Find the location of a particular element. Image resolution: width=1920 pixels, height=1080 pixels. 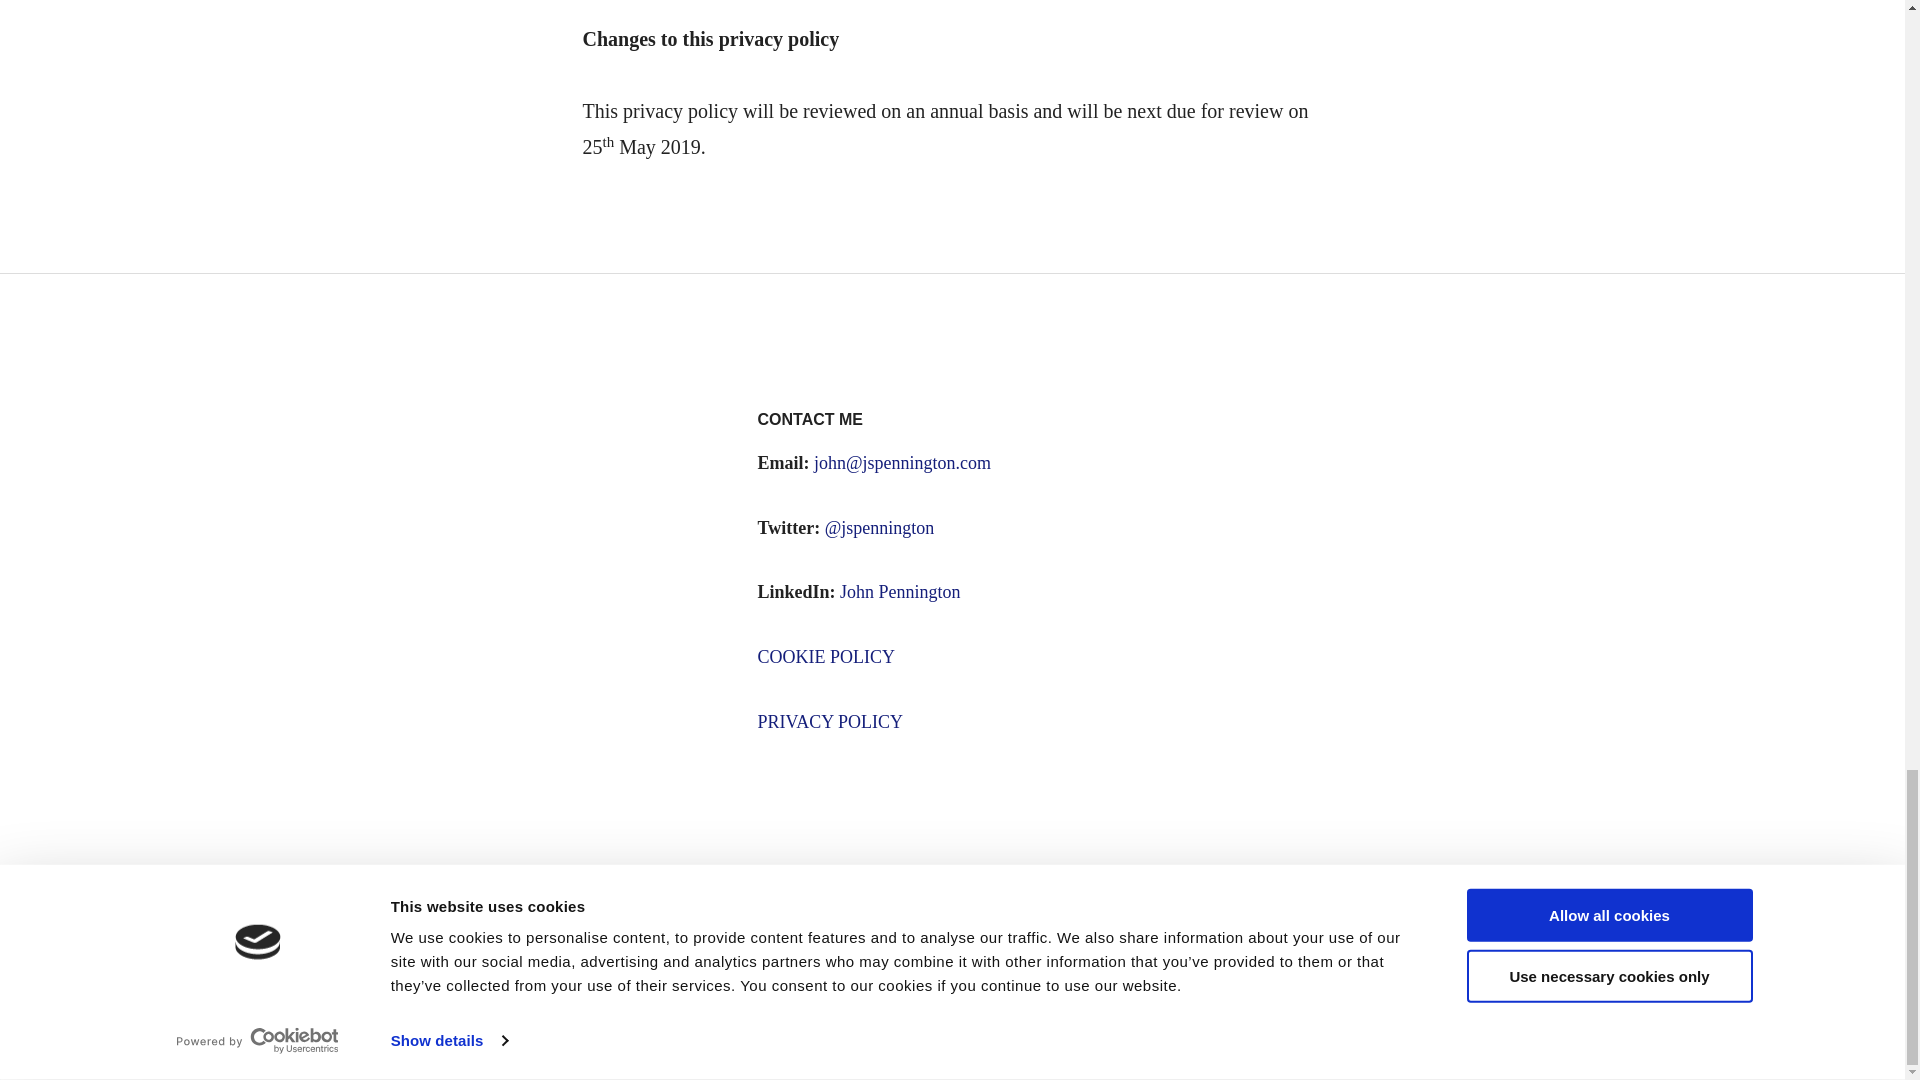

E-mail is located at coordinates (872, 907).